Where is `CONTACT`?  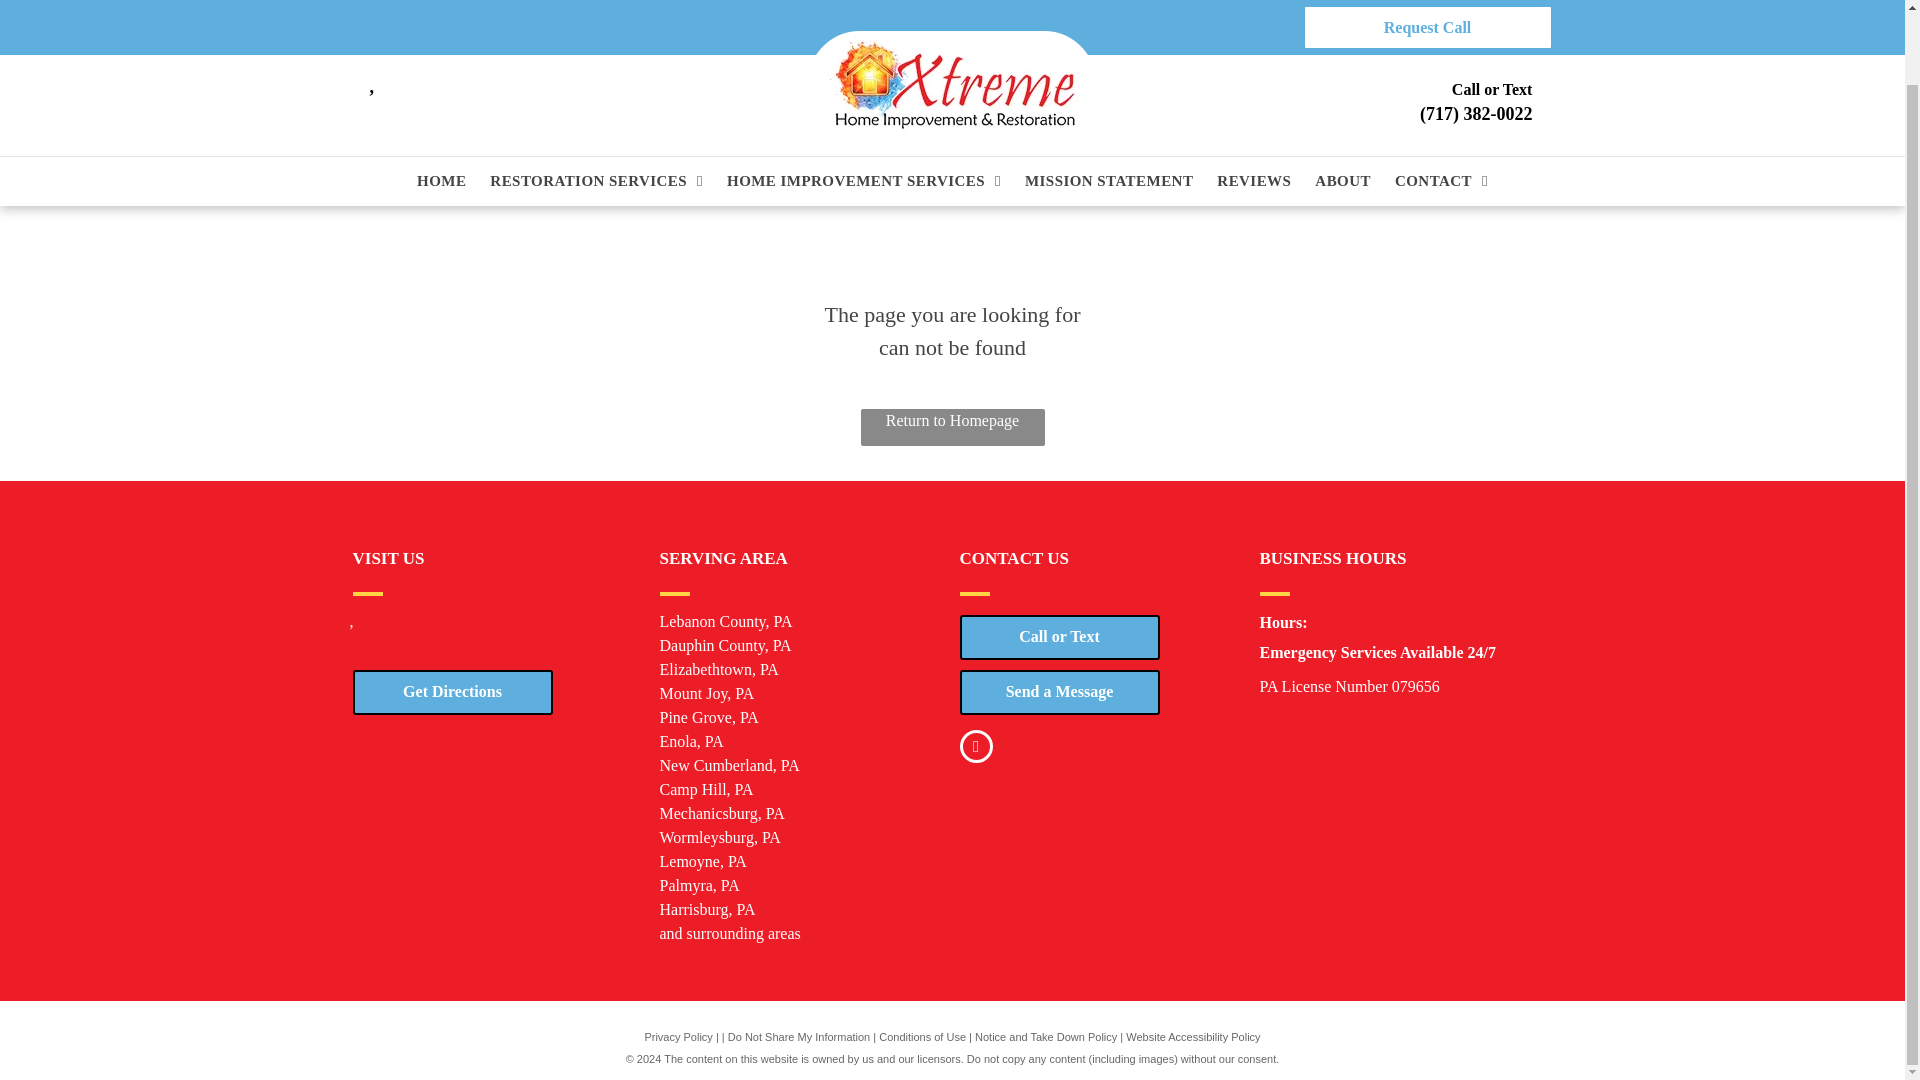
CONTACT is located at coordinates (1442, 104).